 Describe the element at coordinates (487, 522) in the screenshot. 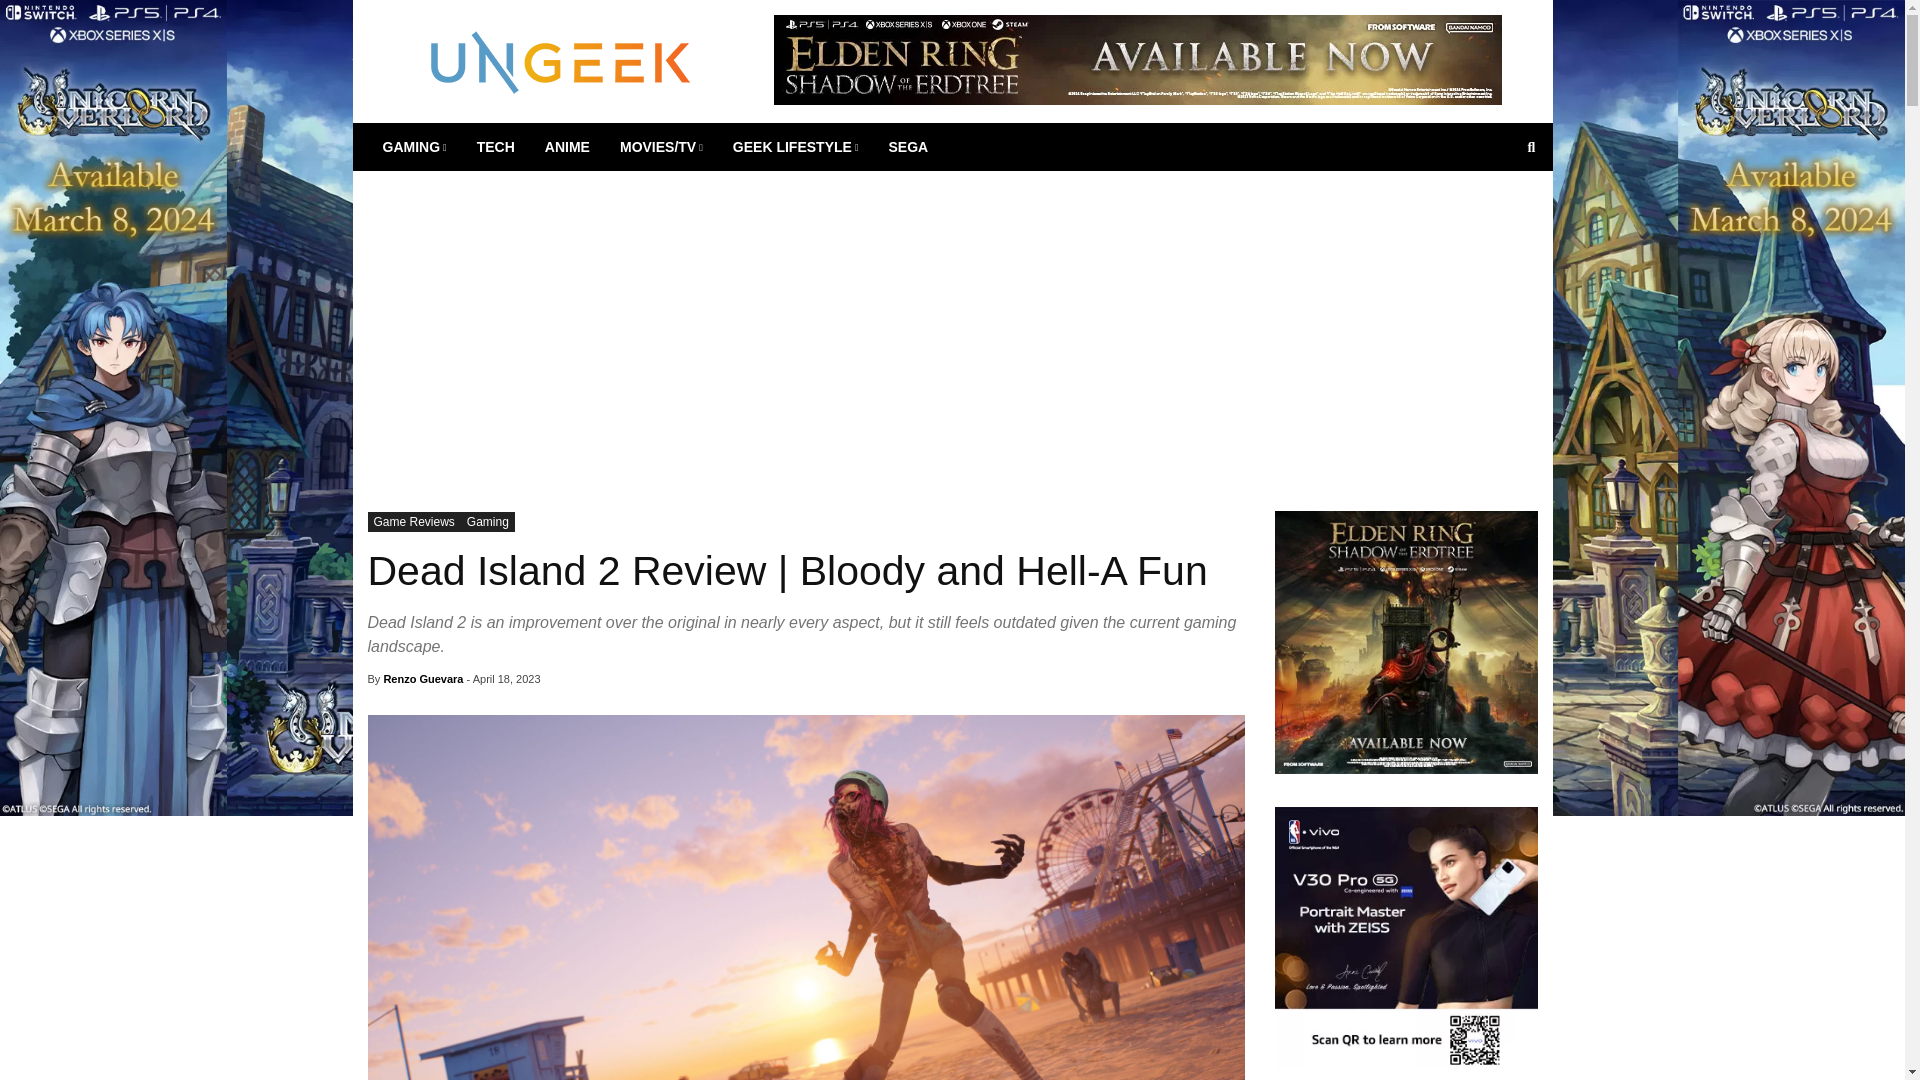

I see `Gaming` at that location.